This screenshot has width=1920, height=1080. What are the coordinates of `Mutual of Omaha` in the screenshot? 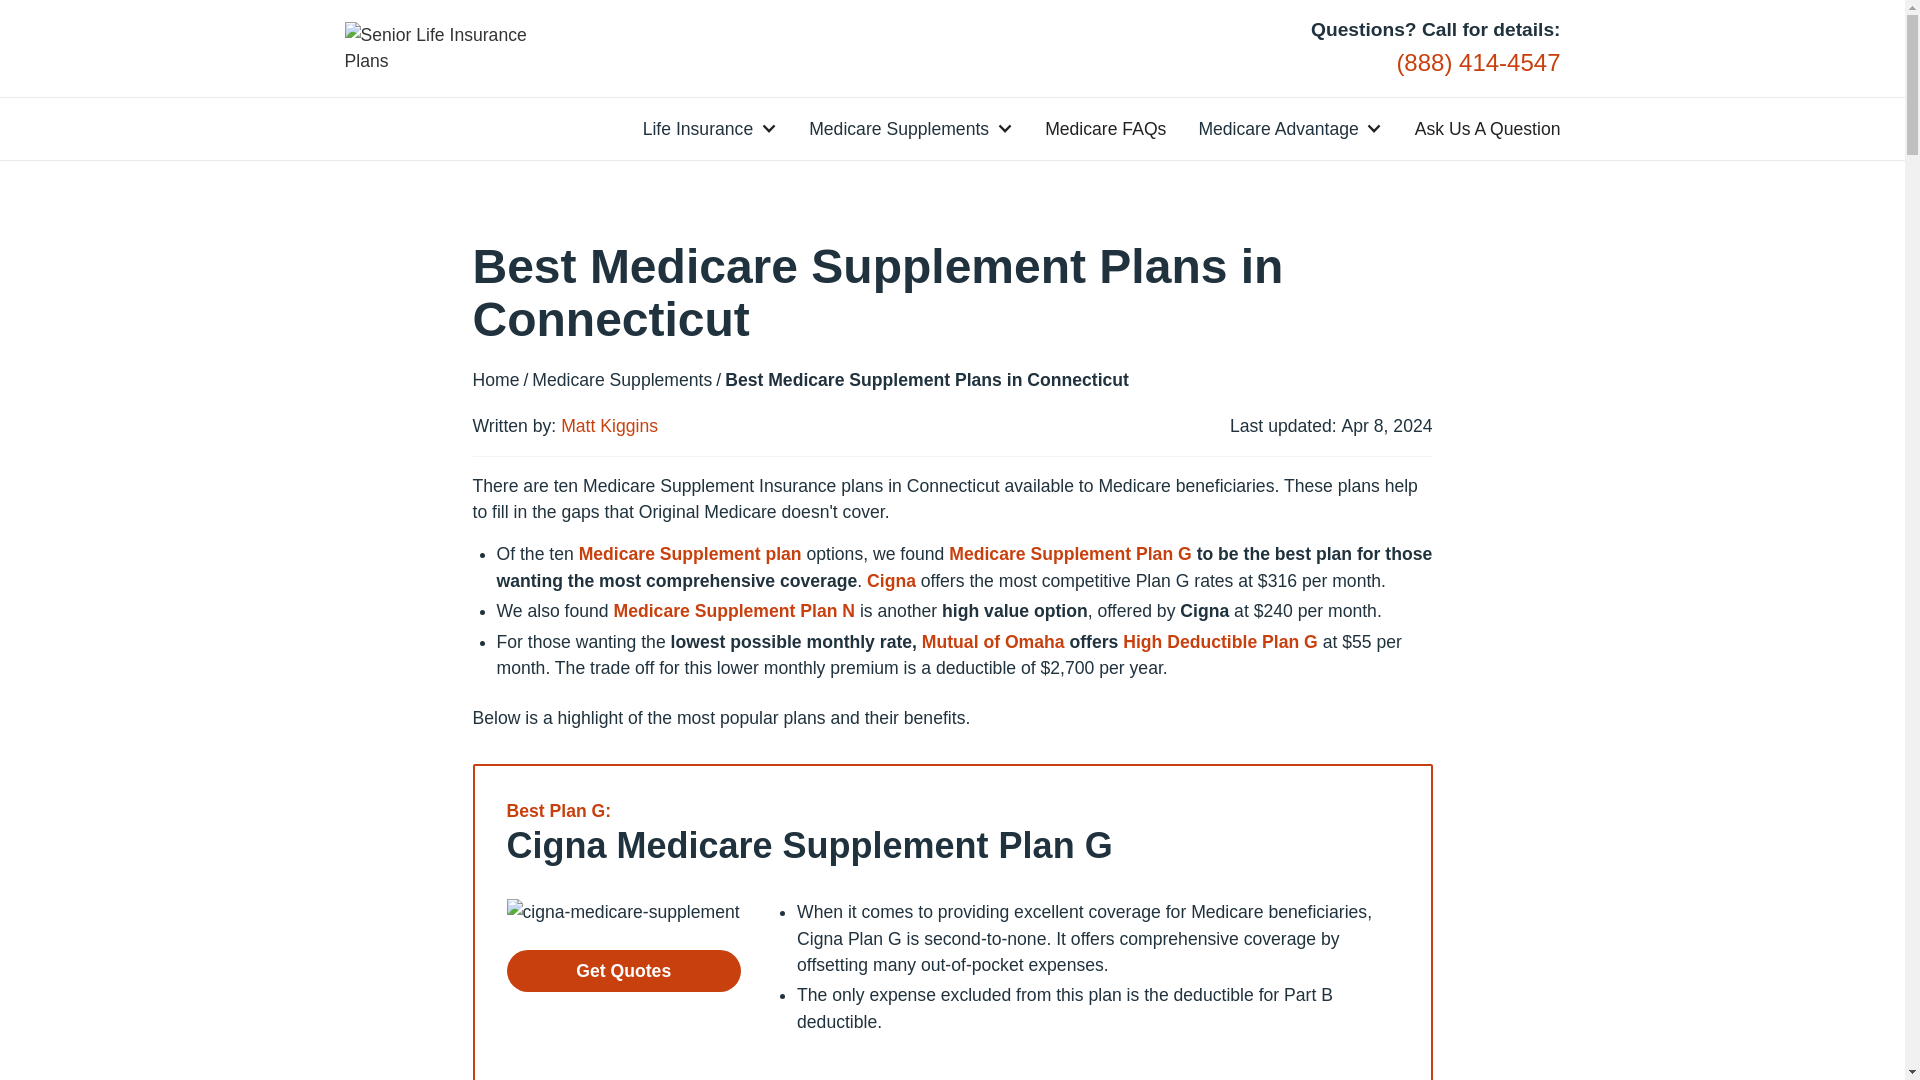 It's located at (993, 642).